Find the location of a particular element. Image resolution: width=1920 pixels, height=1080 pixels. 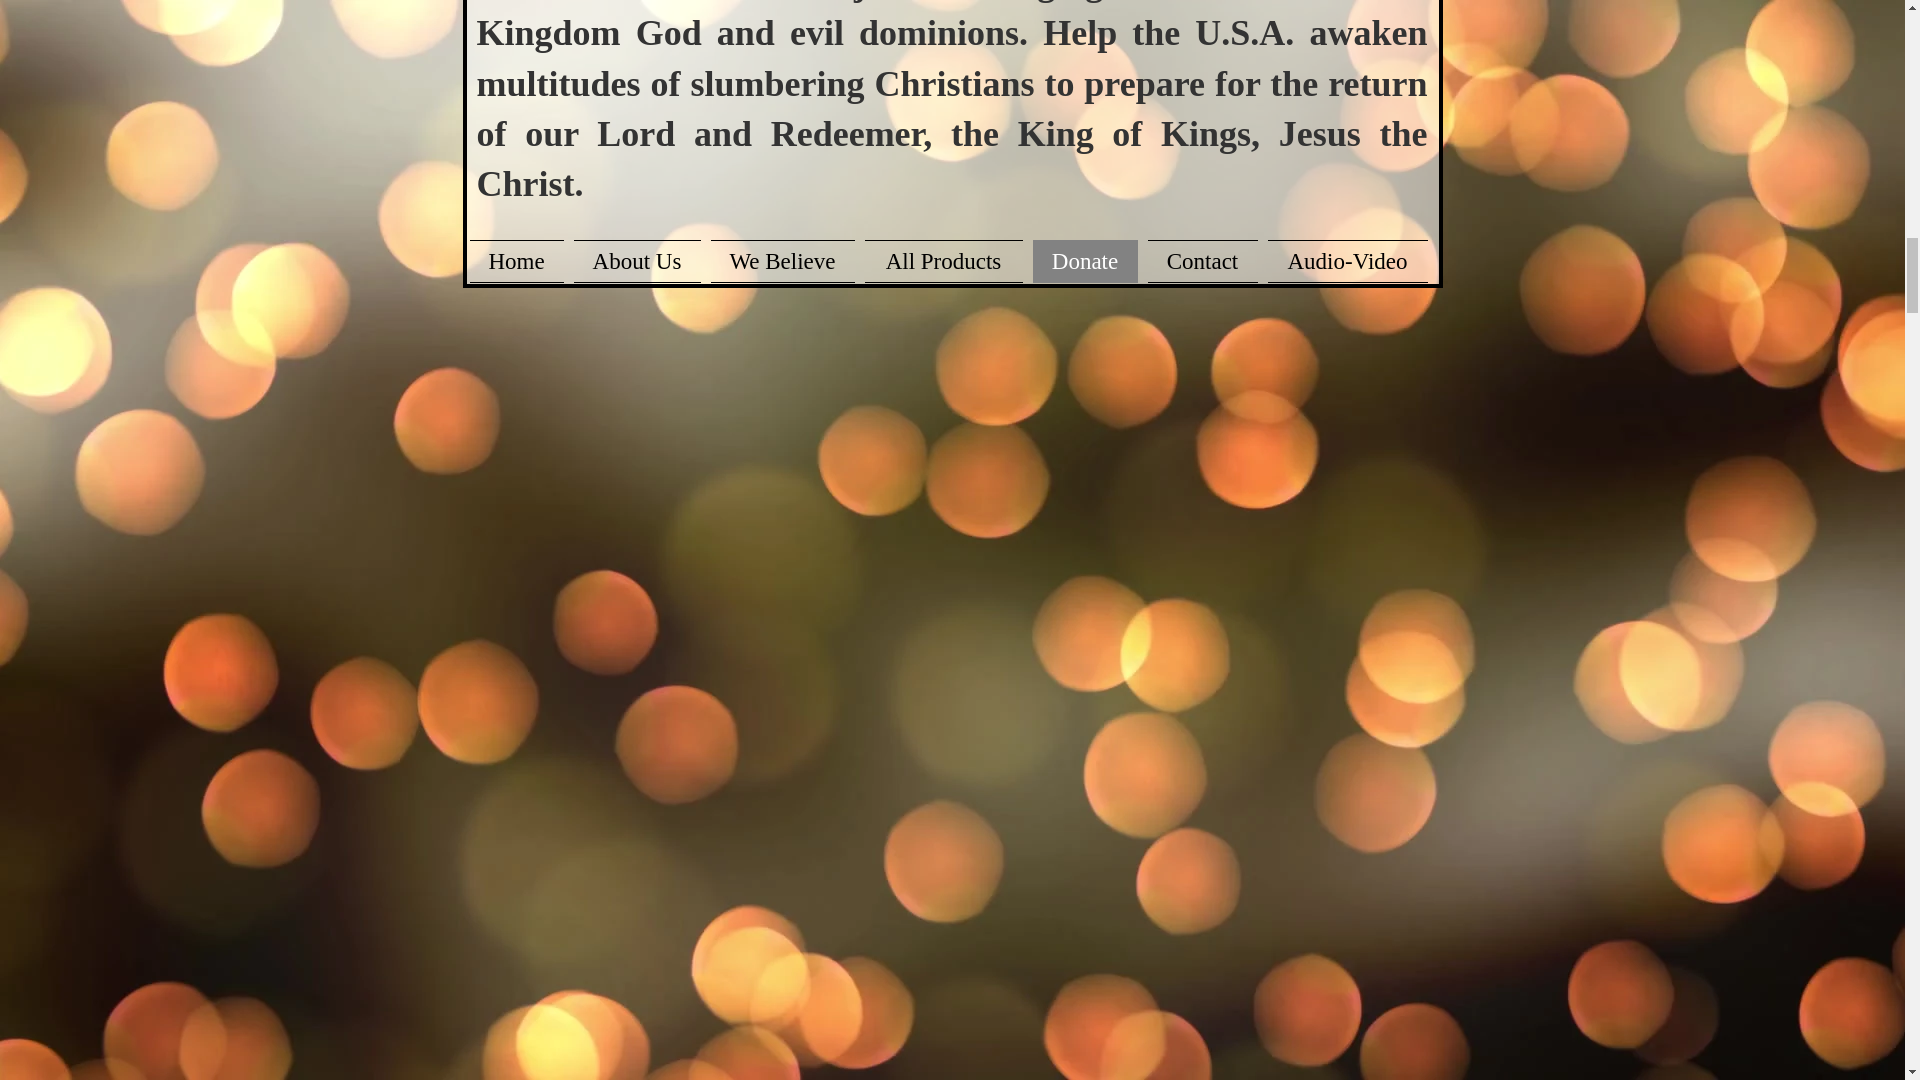

Home is located at coordinates (519, 260).